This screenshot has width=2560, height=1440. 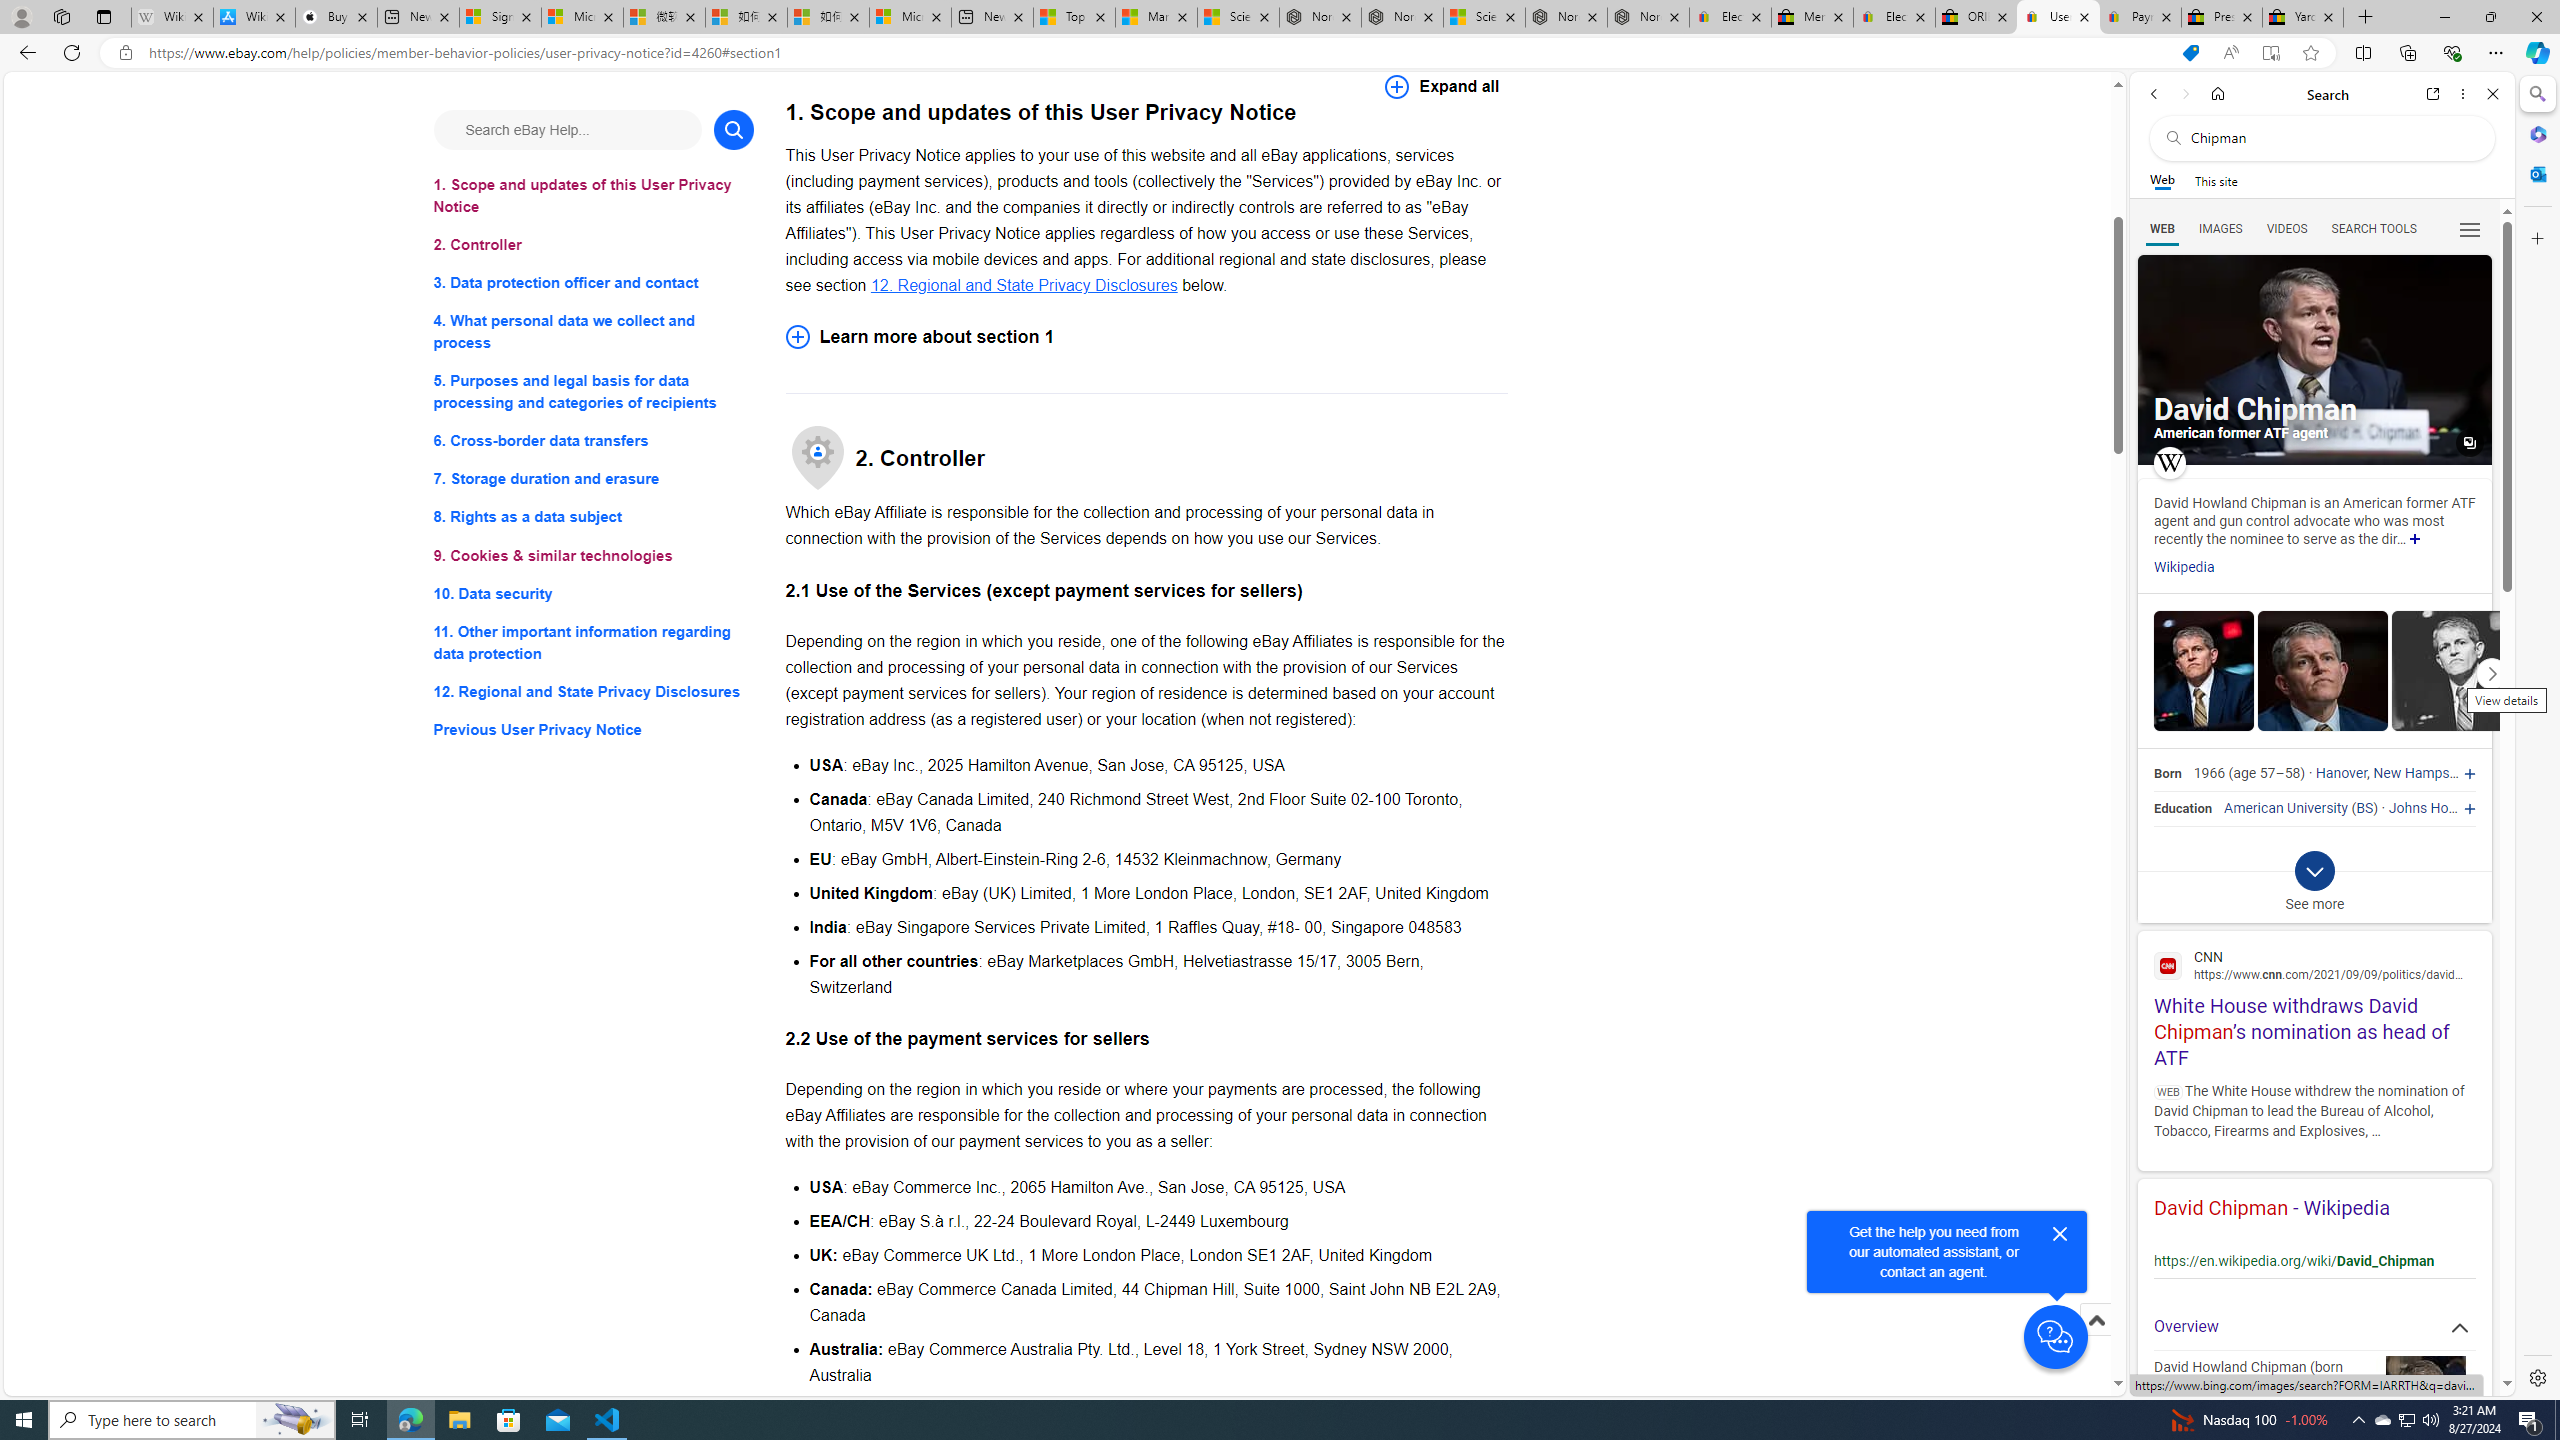 I want to click on 9. Cookies & similar technologies, so click(x=594, y=556).